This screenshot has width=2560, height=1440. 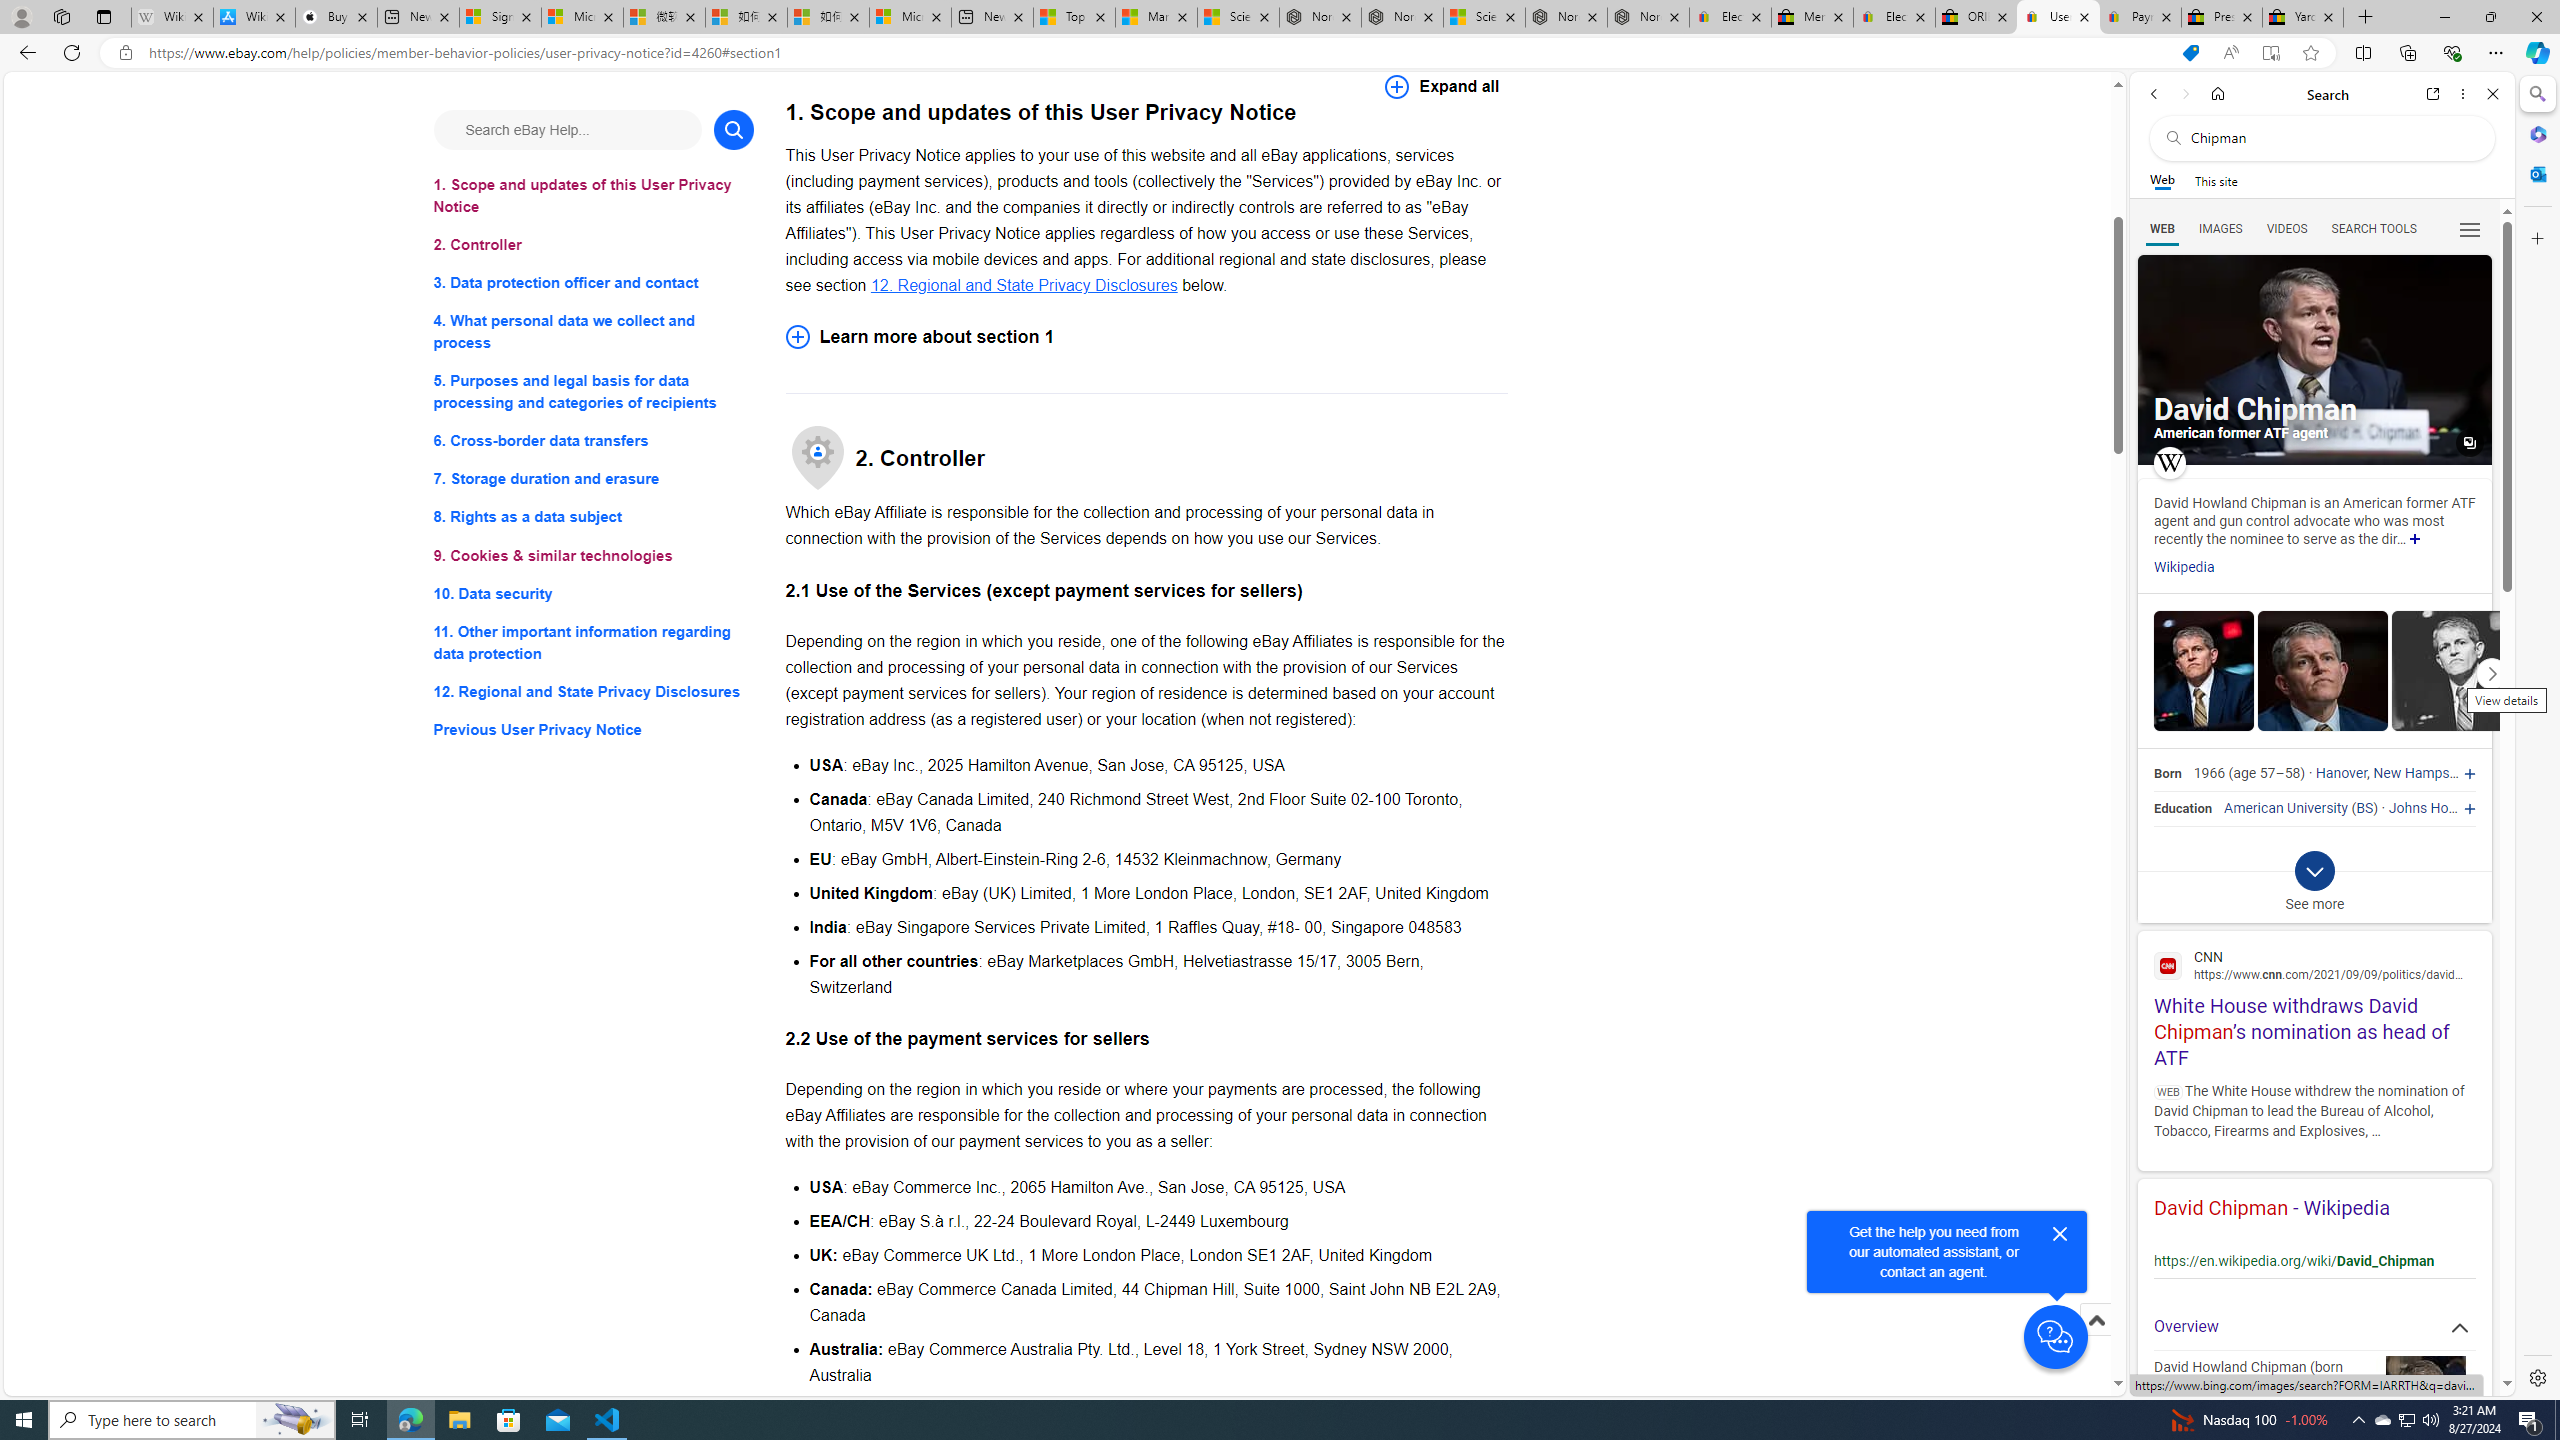 I want to click on 9. Cookies & similar technologies, so click(x=594, y=556).